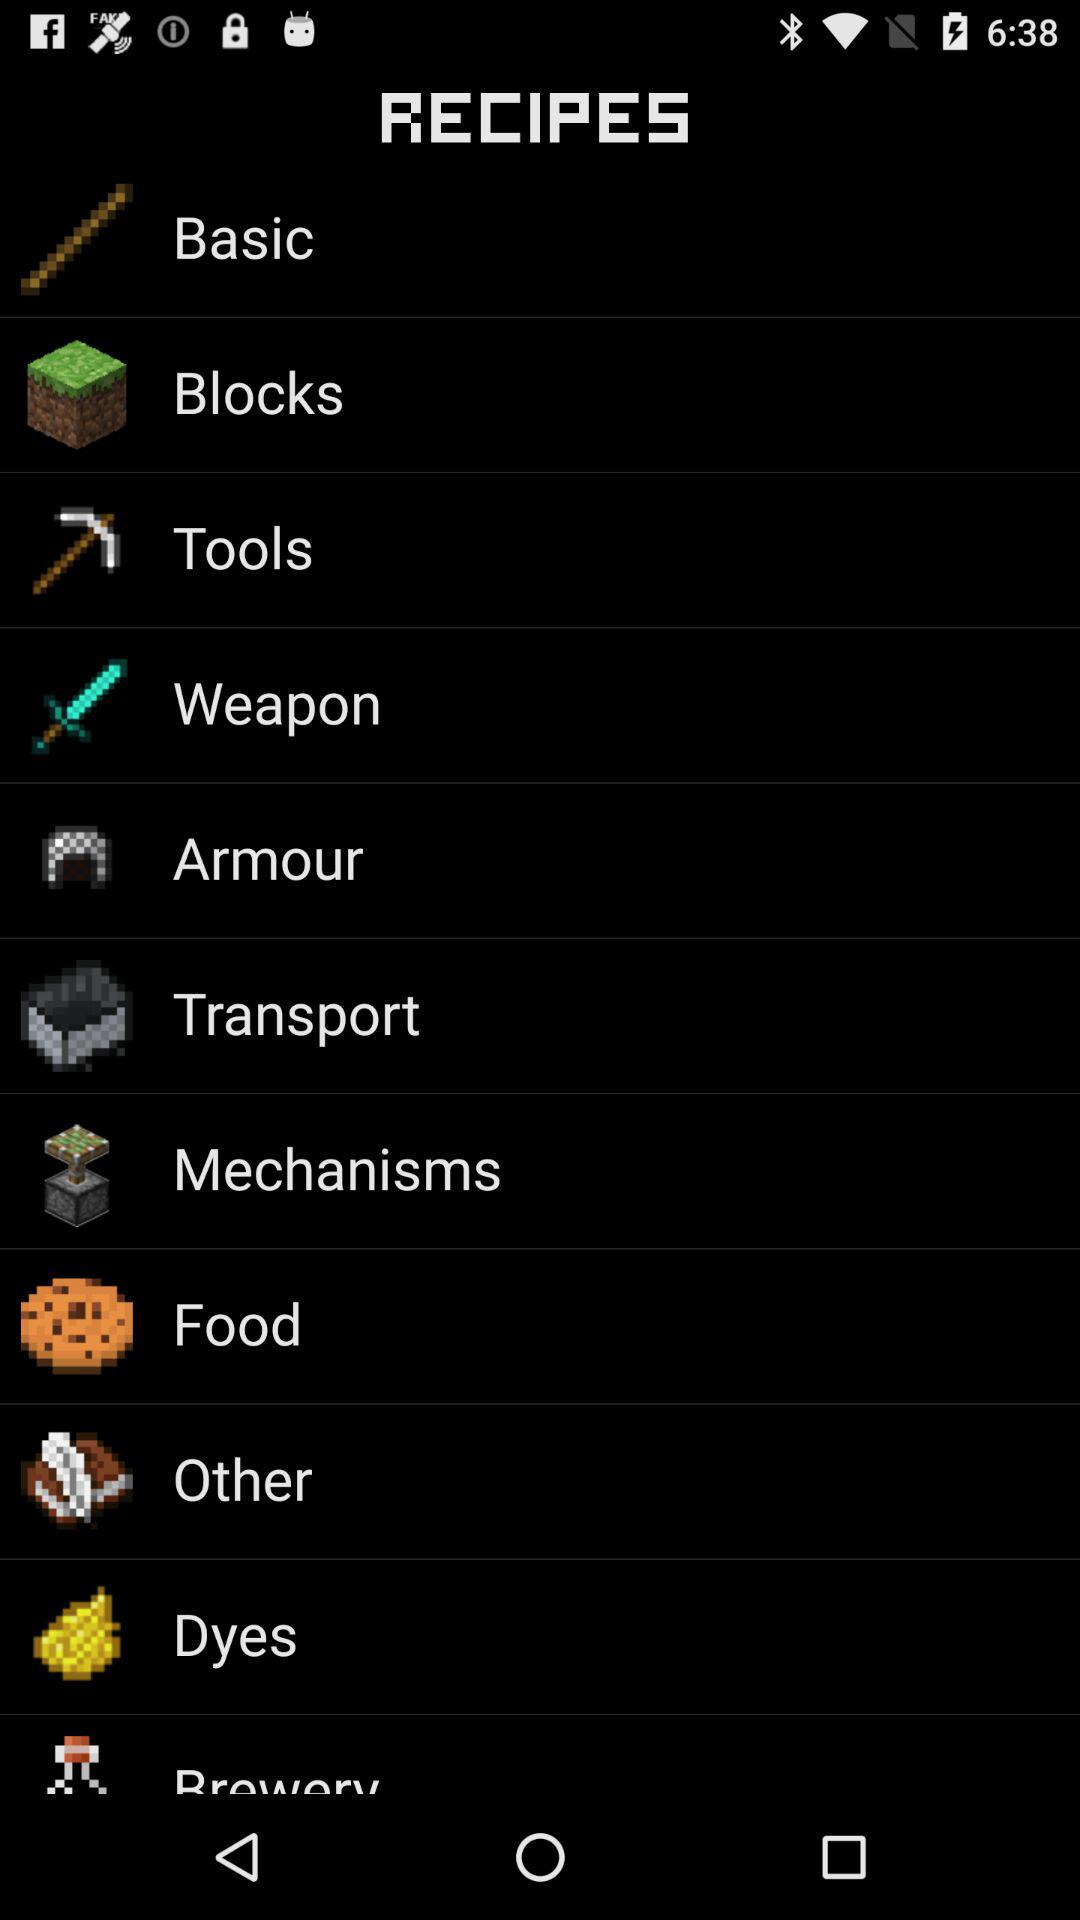 The image size is (1080, 1920). I want to click on swipe until weapon app, so click(276, 702).